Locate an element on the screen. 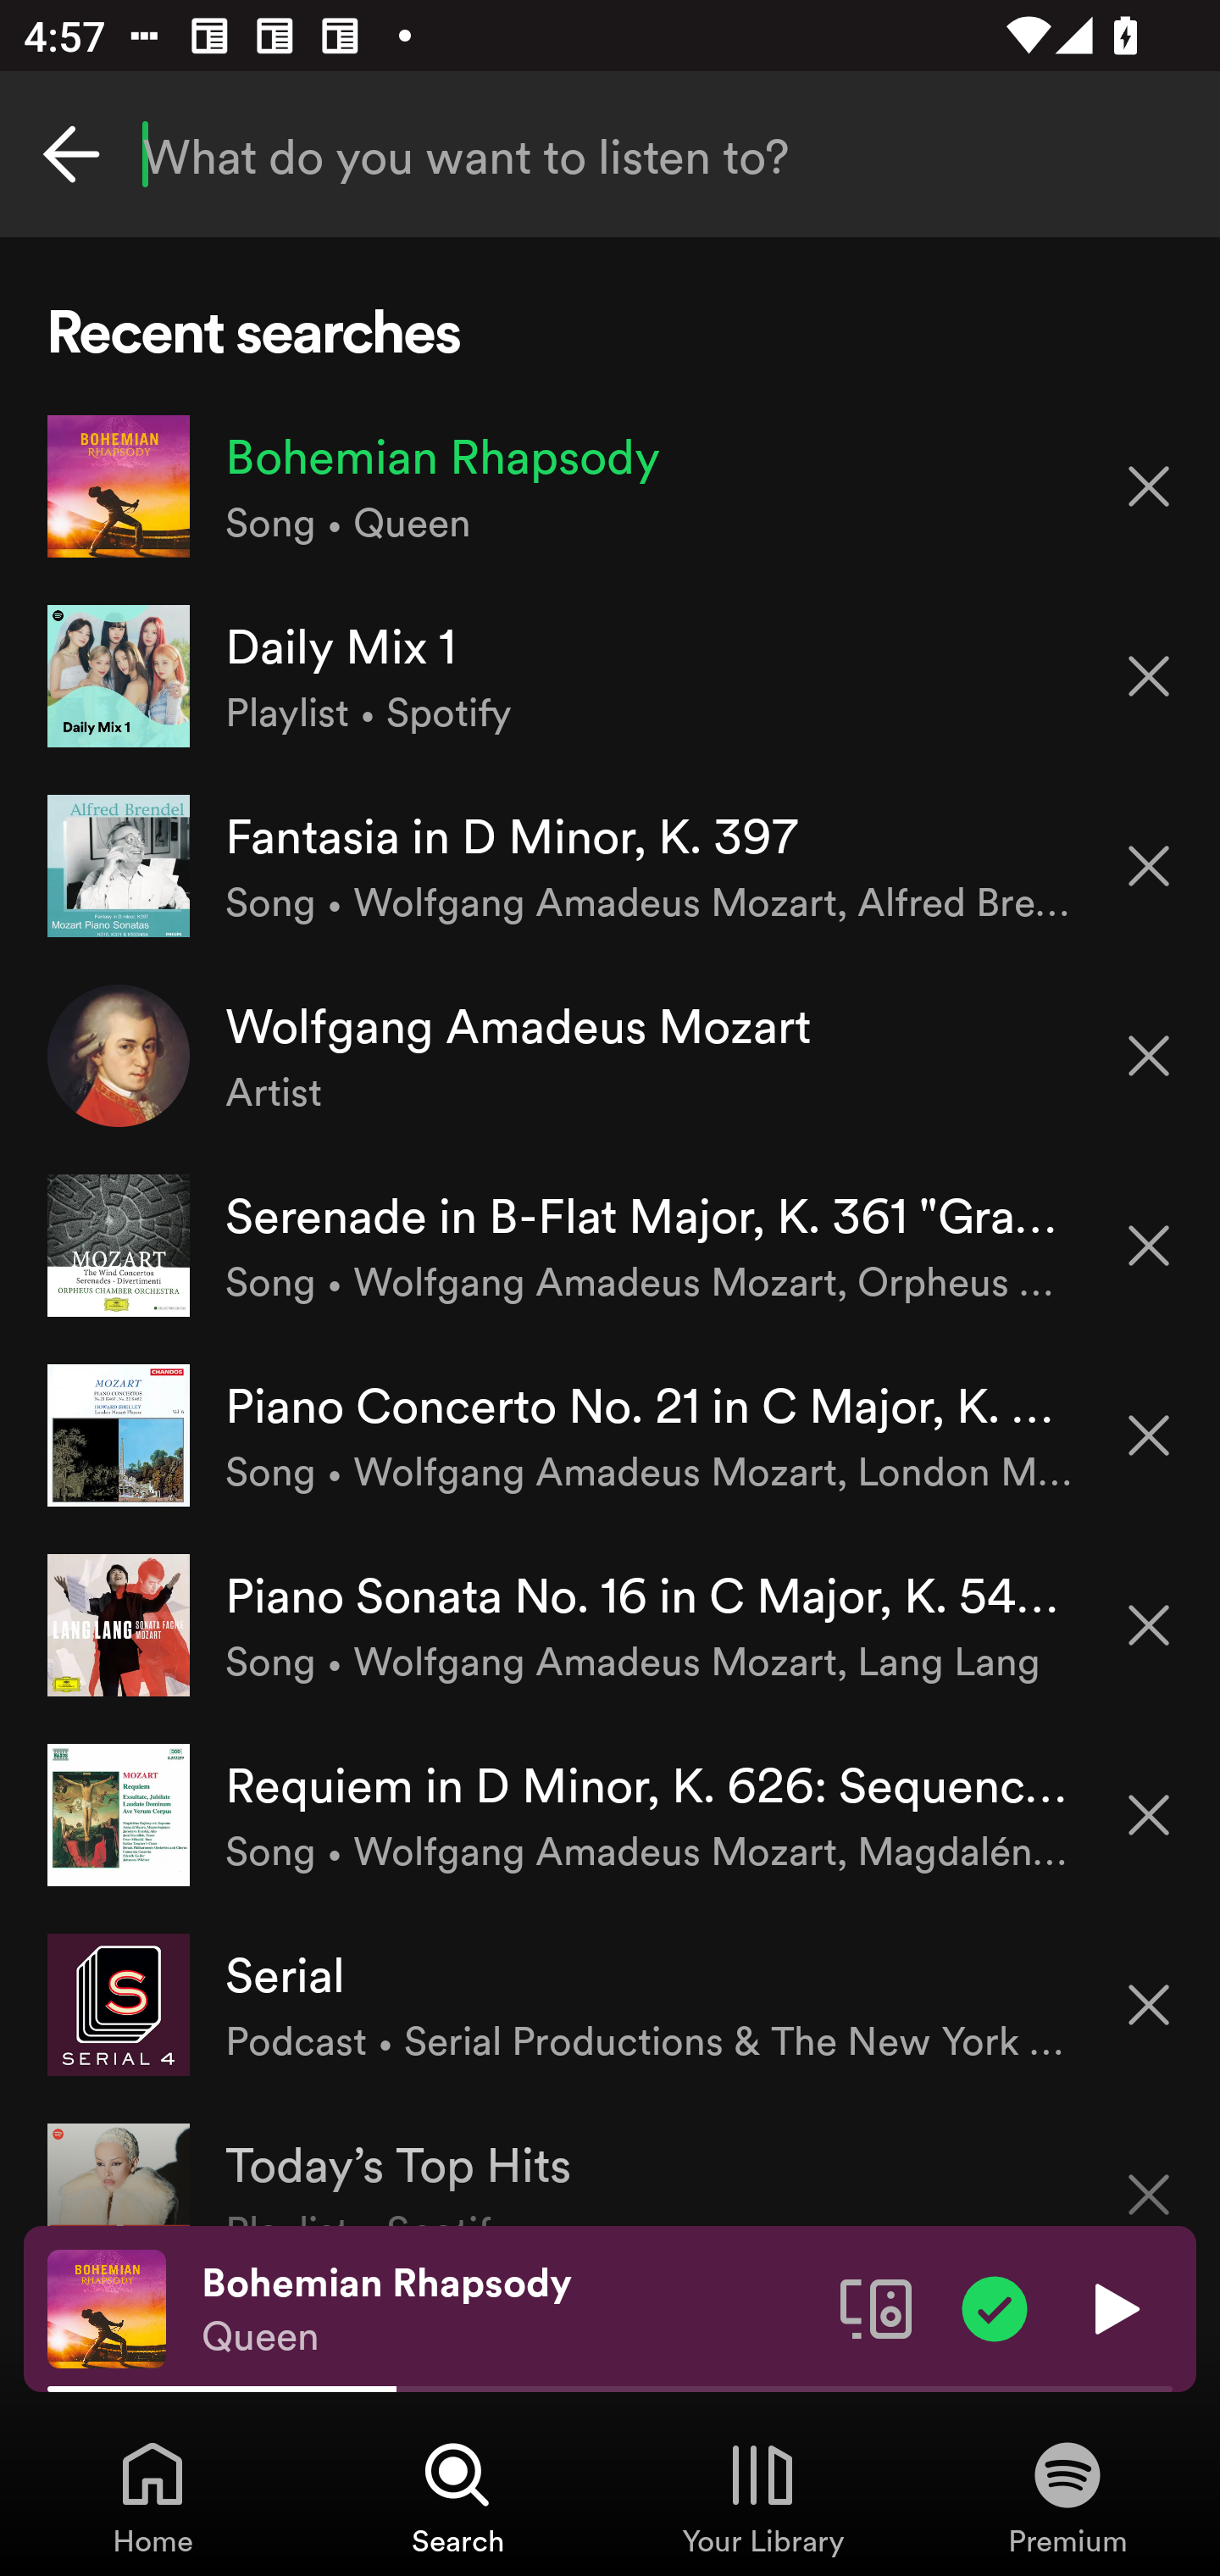  What do you want to listen to? is located at coordinates (610, 154).